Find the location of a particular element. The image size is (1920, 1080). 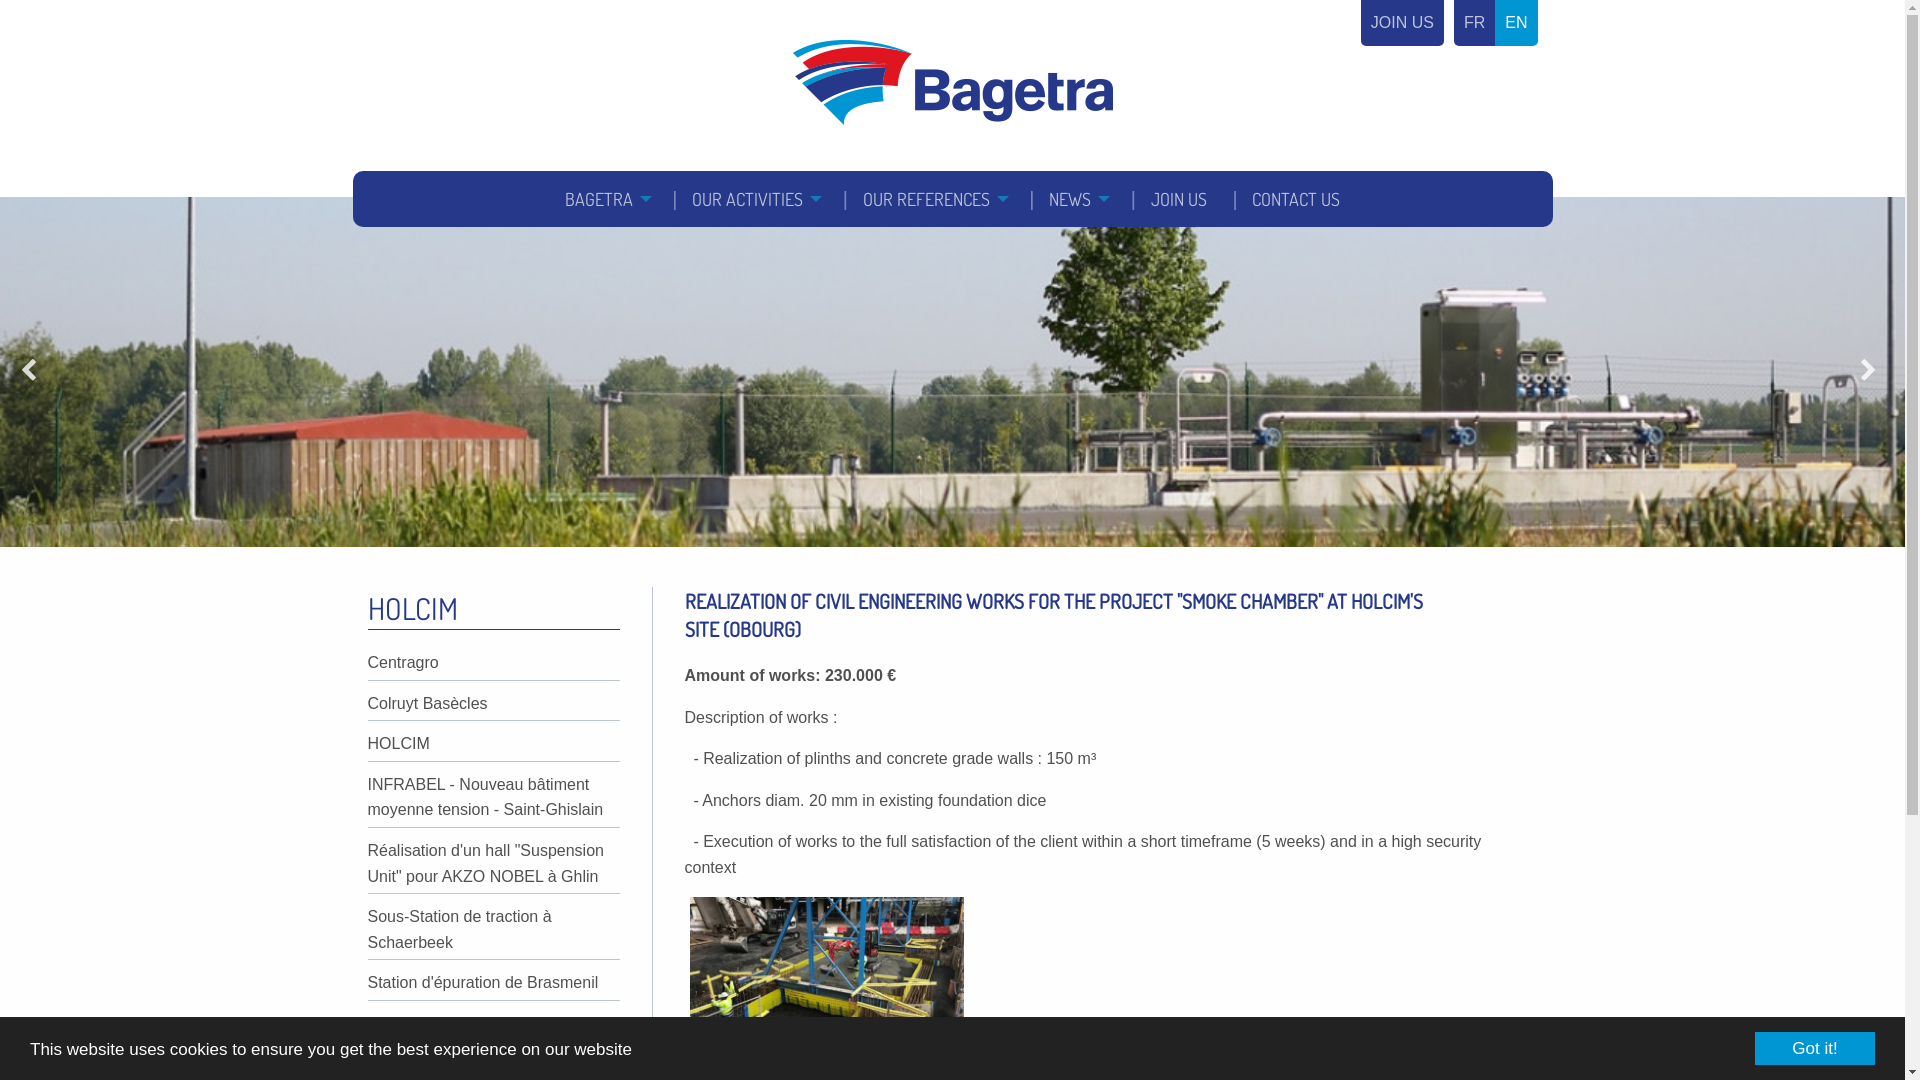

EN is located at coordinates (1516, 23).